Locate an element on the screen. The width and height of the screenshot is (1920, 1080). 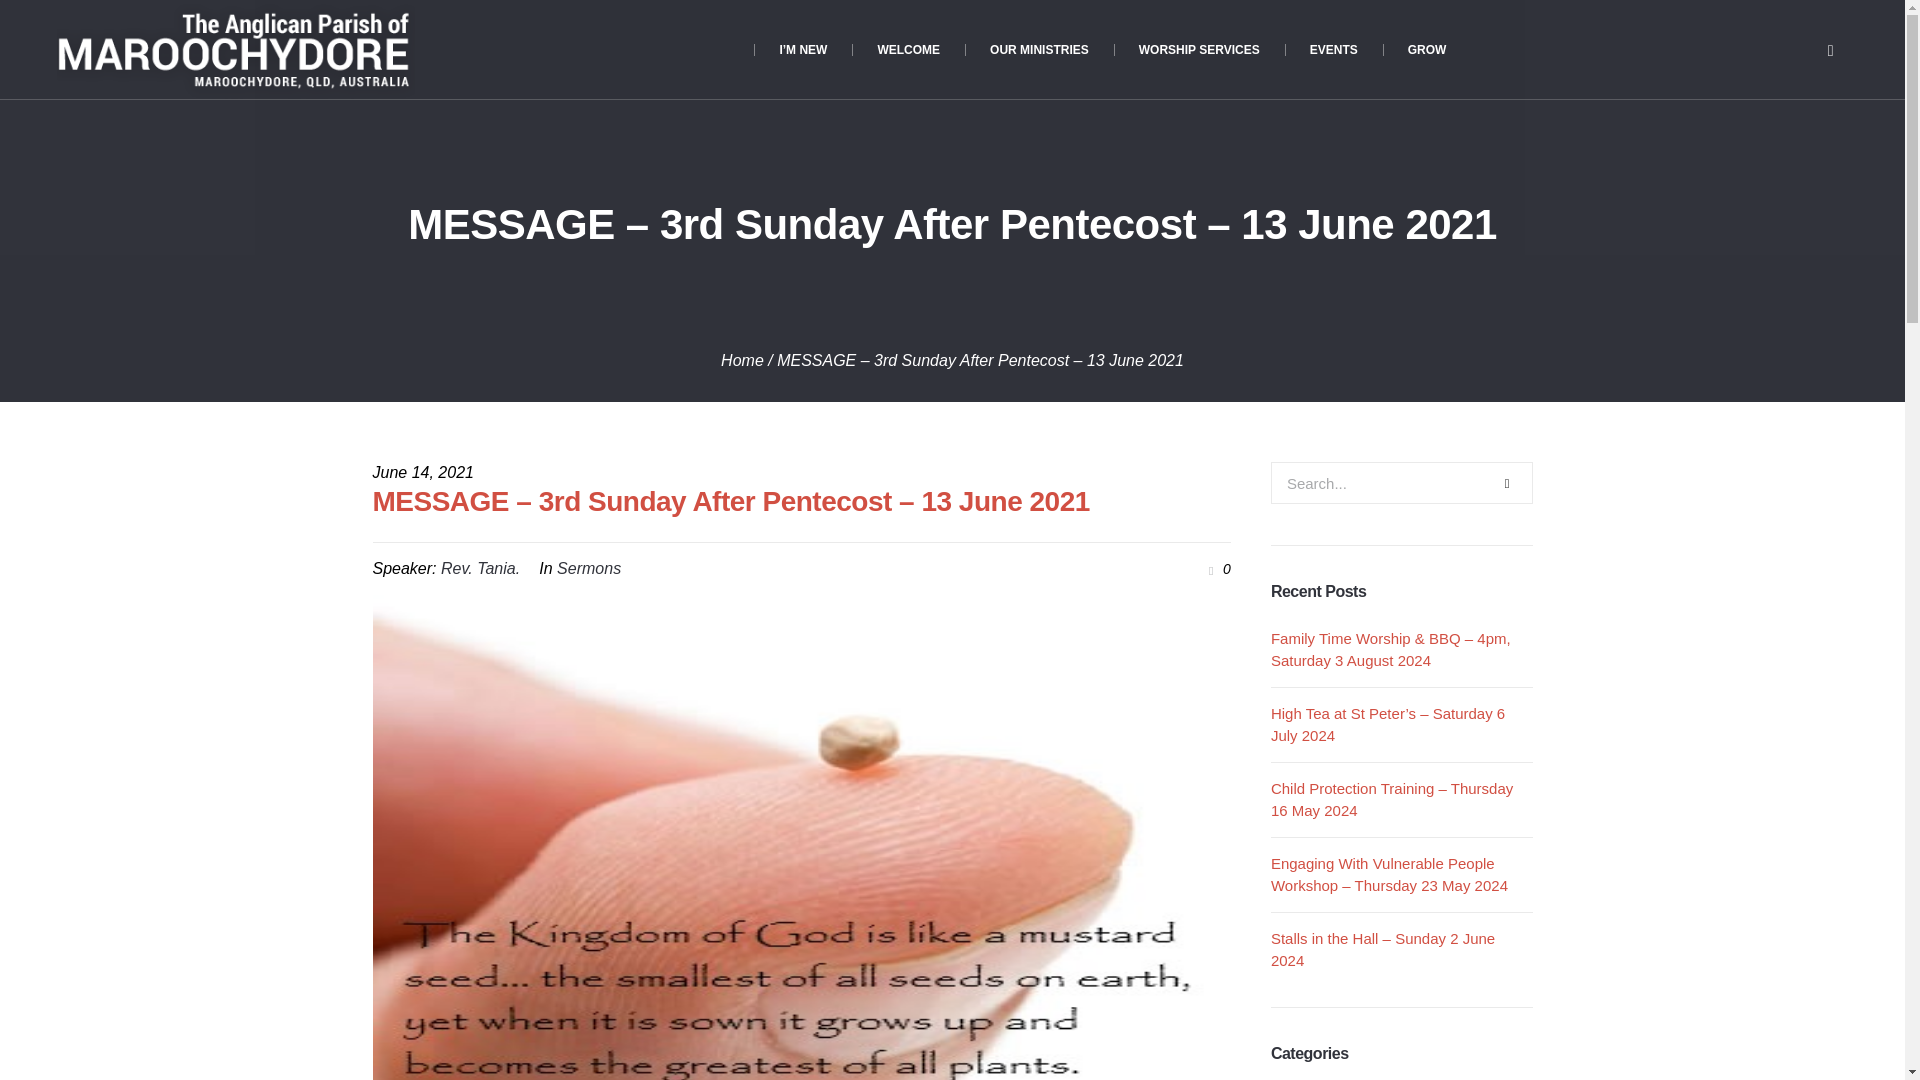
Rev. Tania. is located at coordinates (480, 568).